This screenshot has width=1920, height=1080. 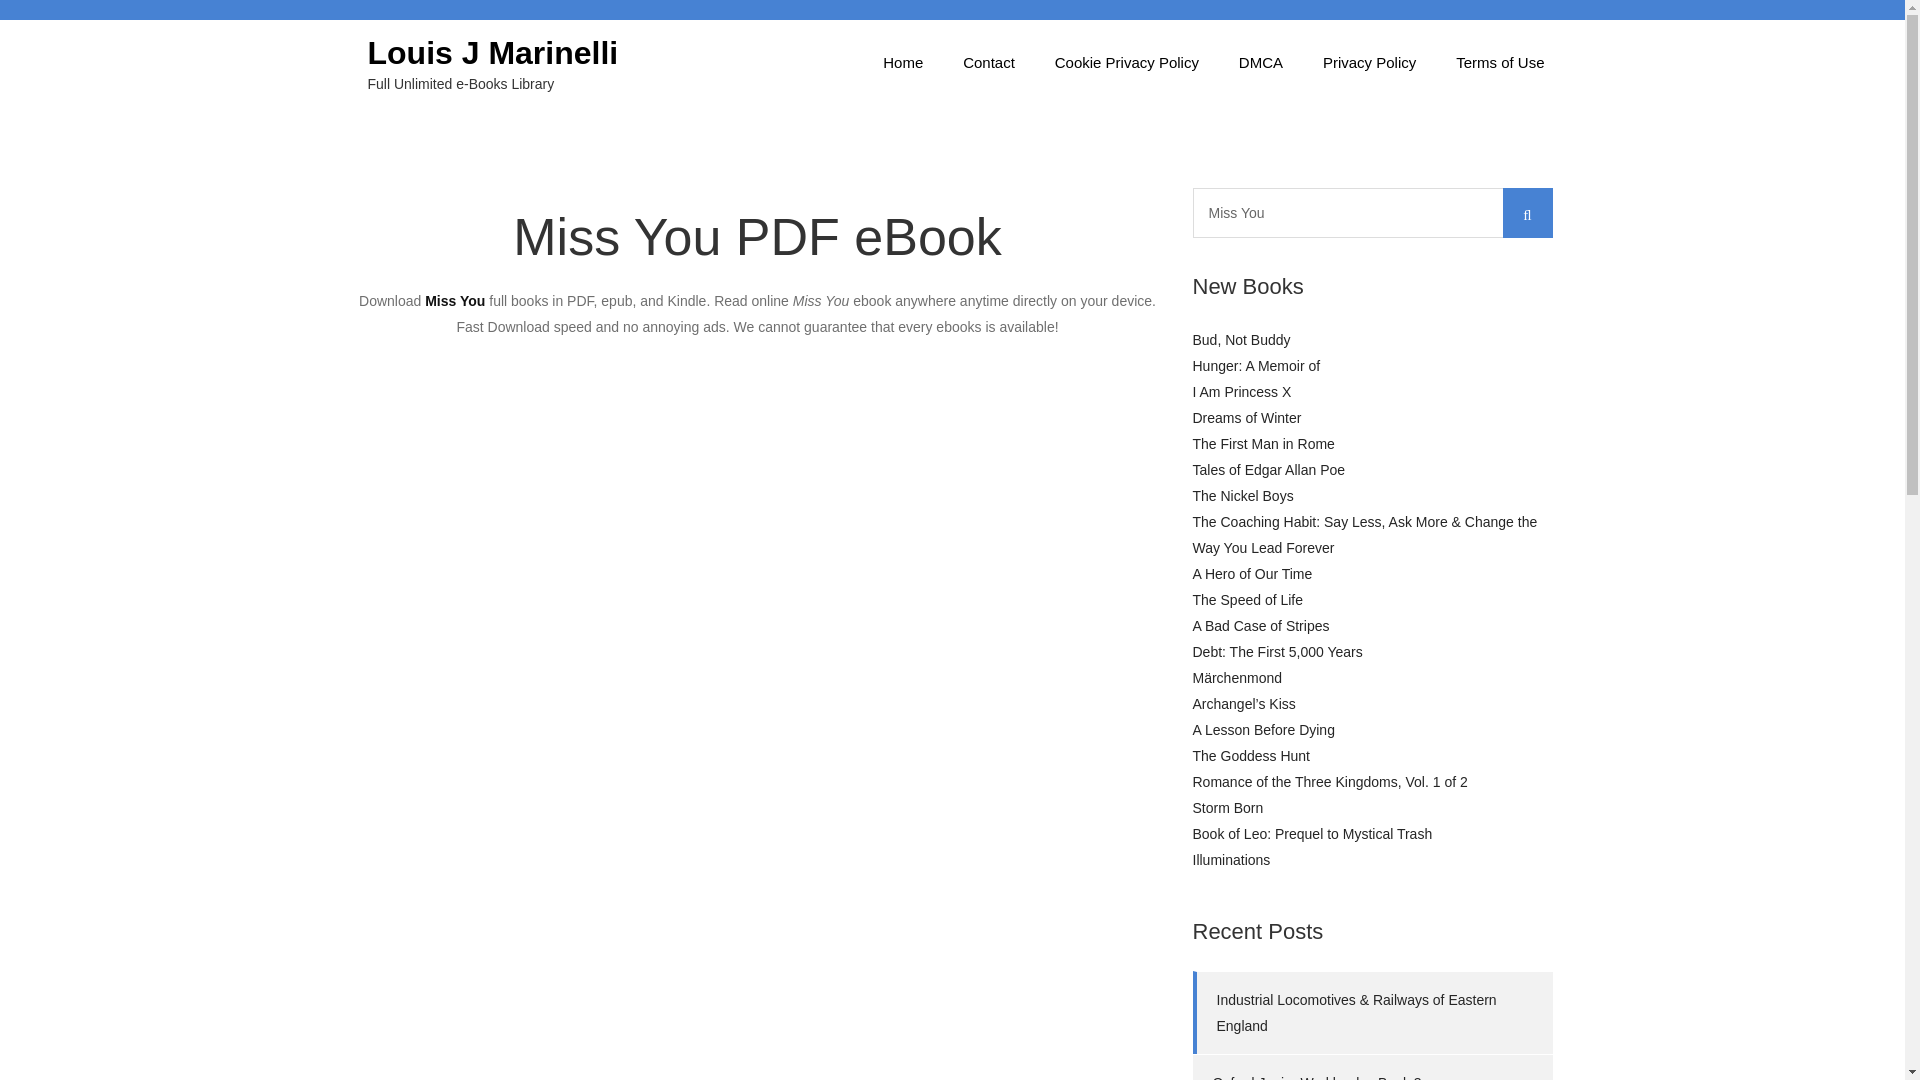 I want to click on A Hero of Our Time, so click(x=1252, y=574).